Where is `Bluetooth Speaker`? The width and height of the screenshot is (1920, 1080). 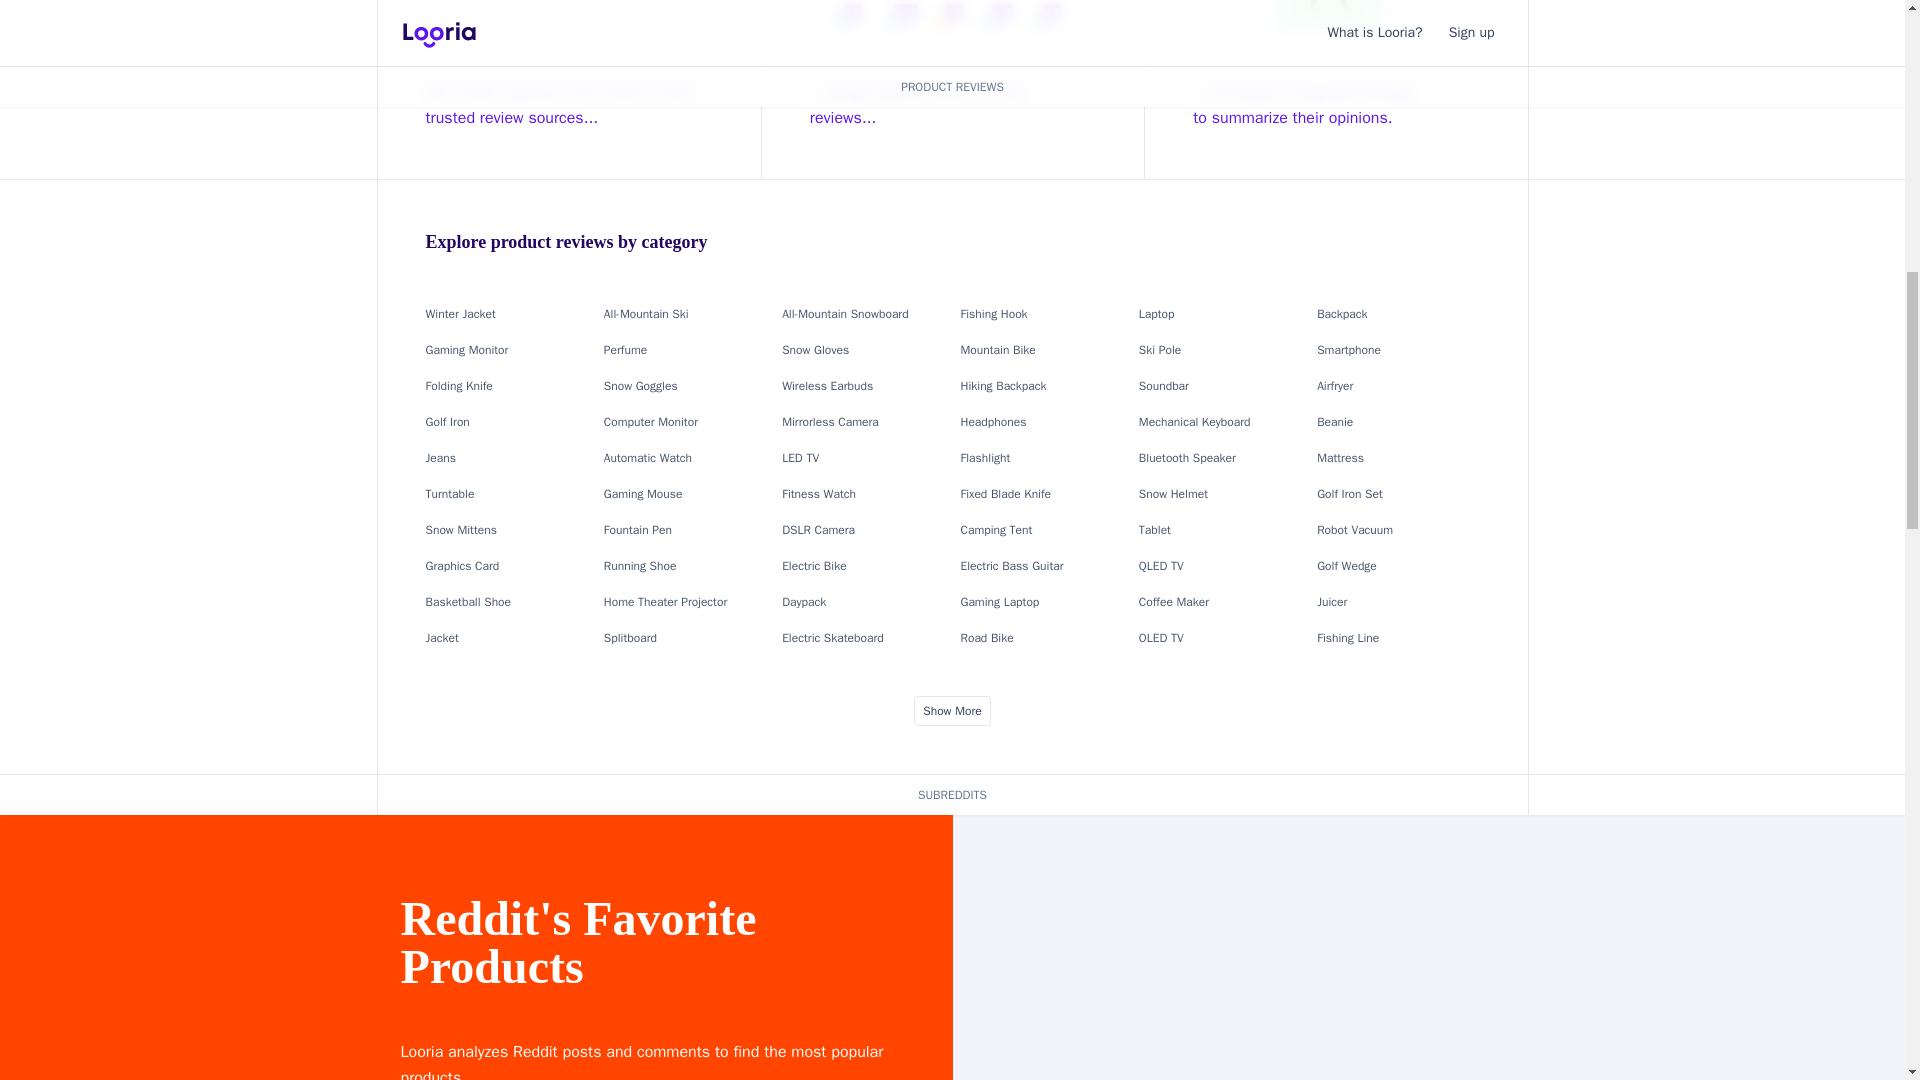
Bluetooth Speaker is located at coordinates (1187, 458).